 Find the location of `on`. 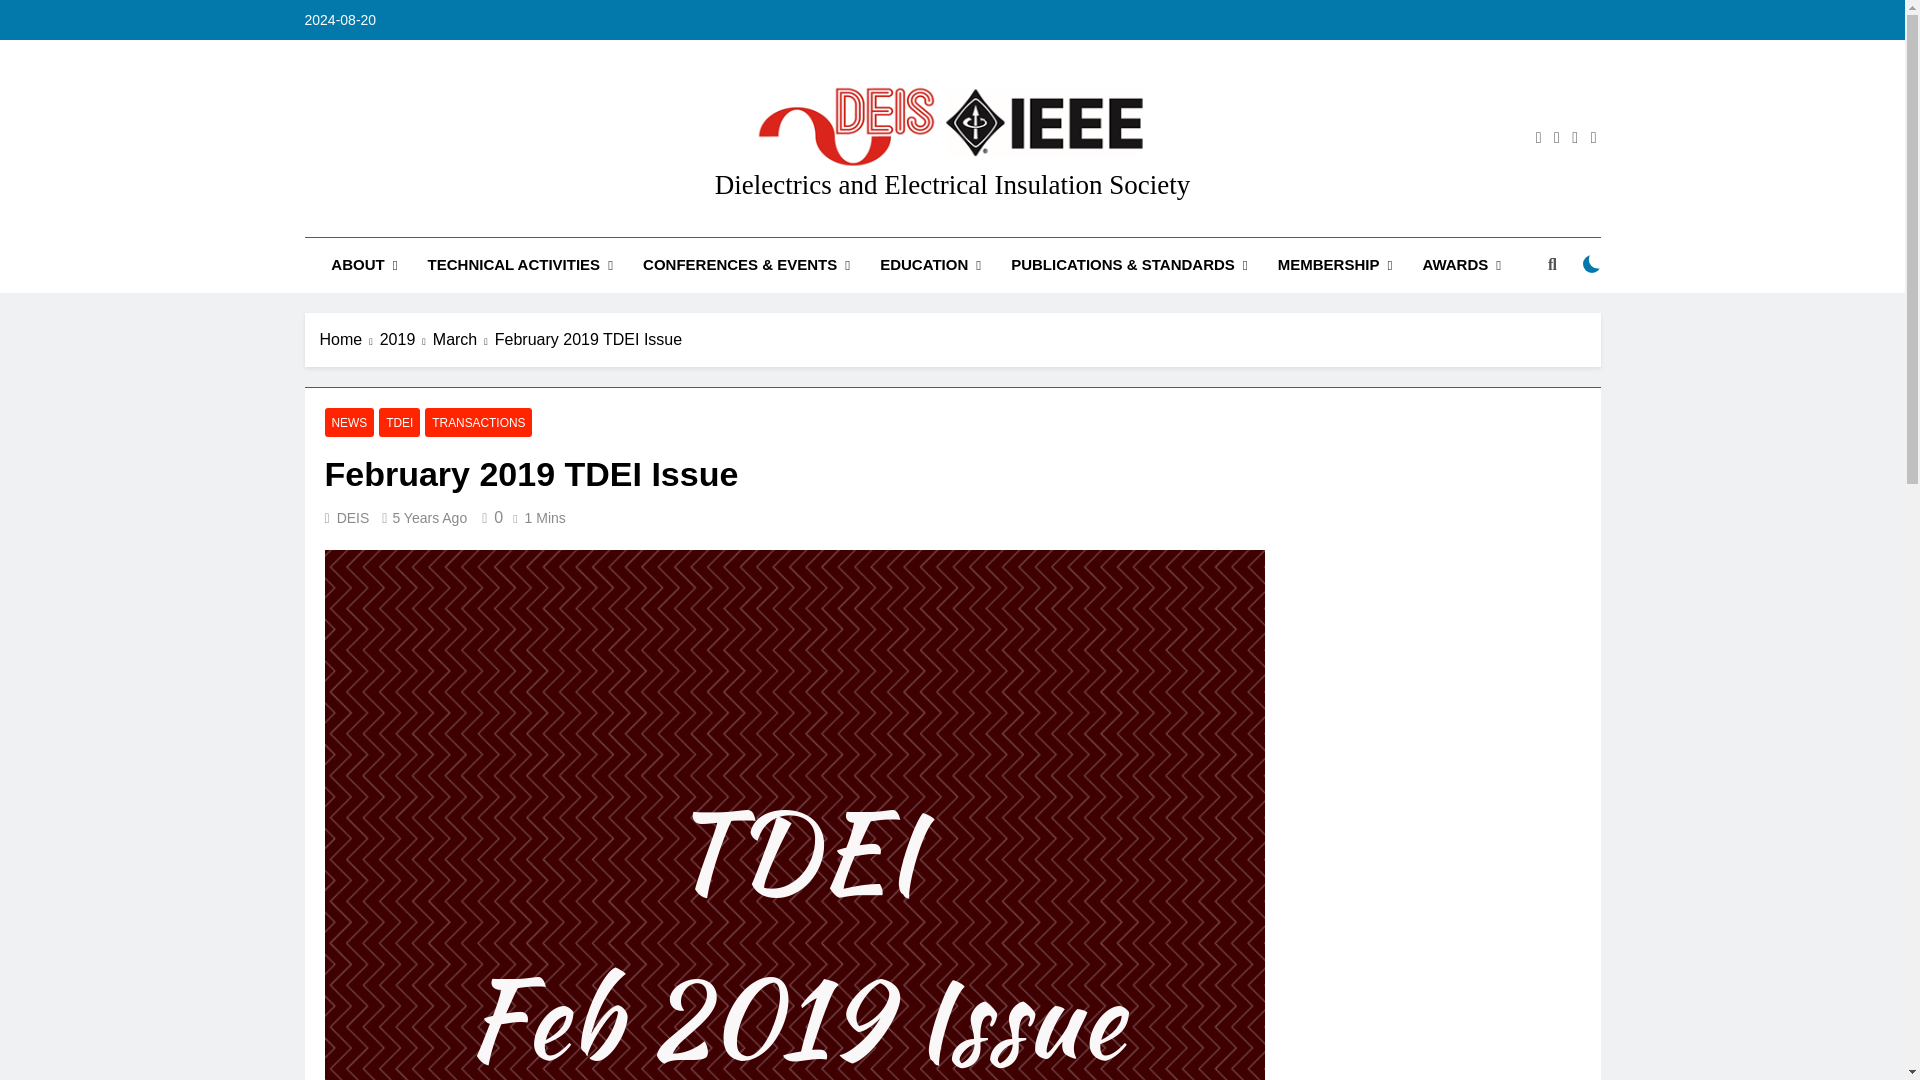

on is located at coordinates (1592, 264).